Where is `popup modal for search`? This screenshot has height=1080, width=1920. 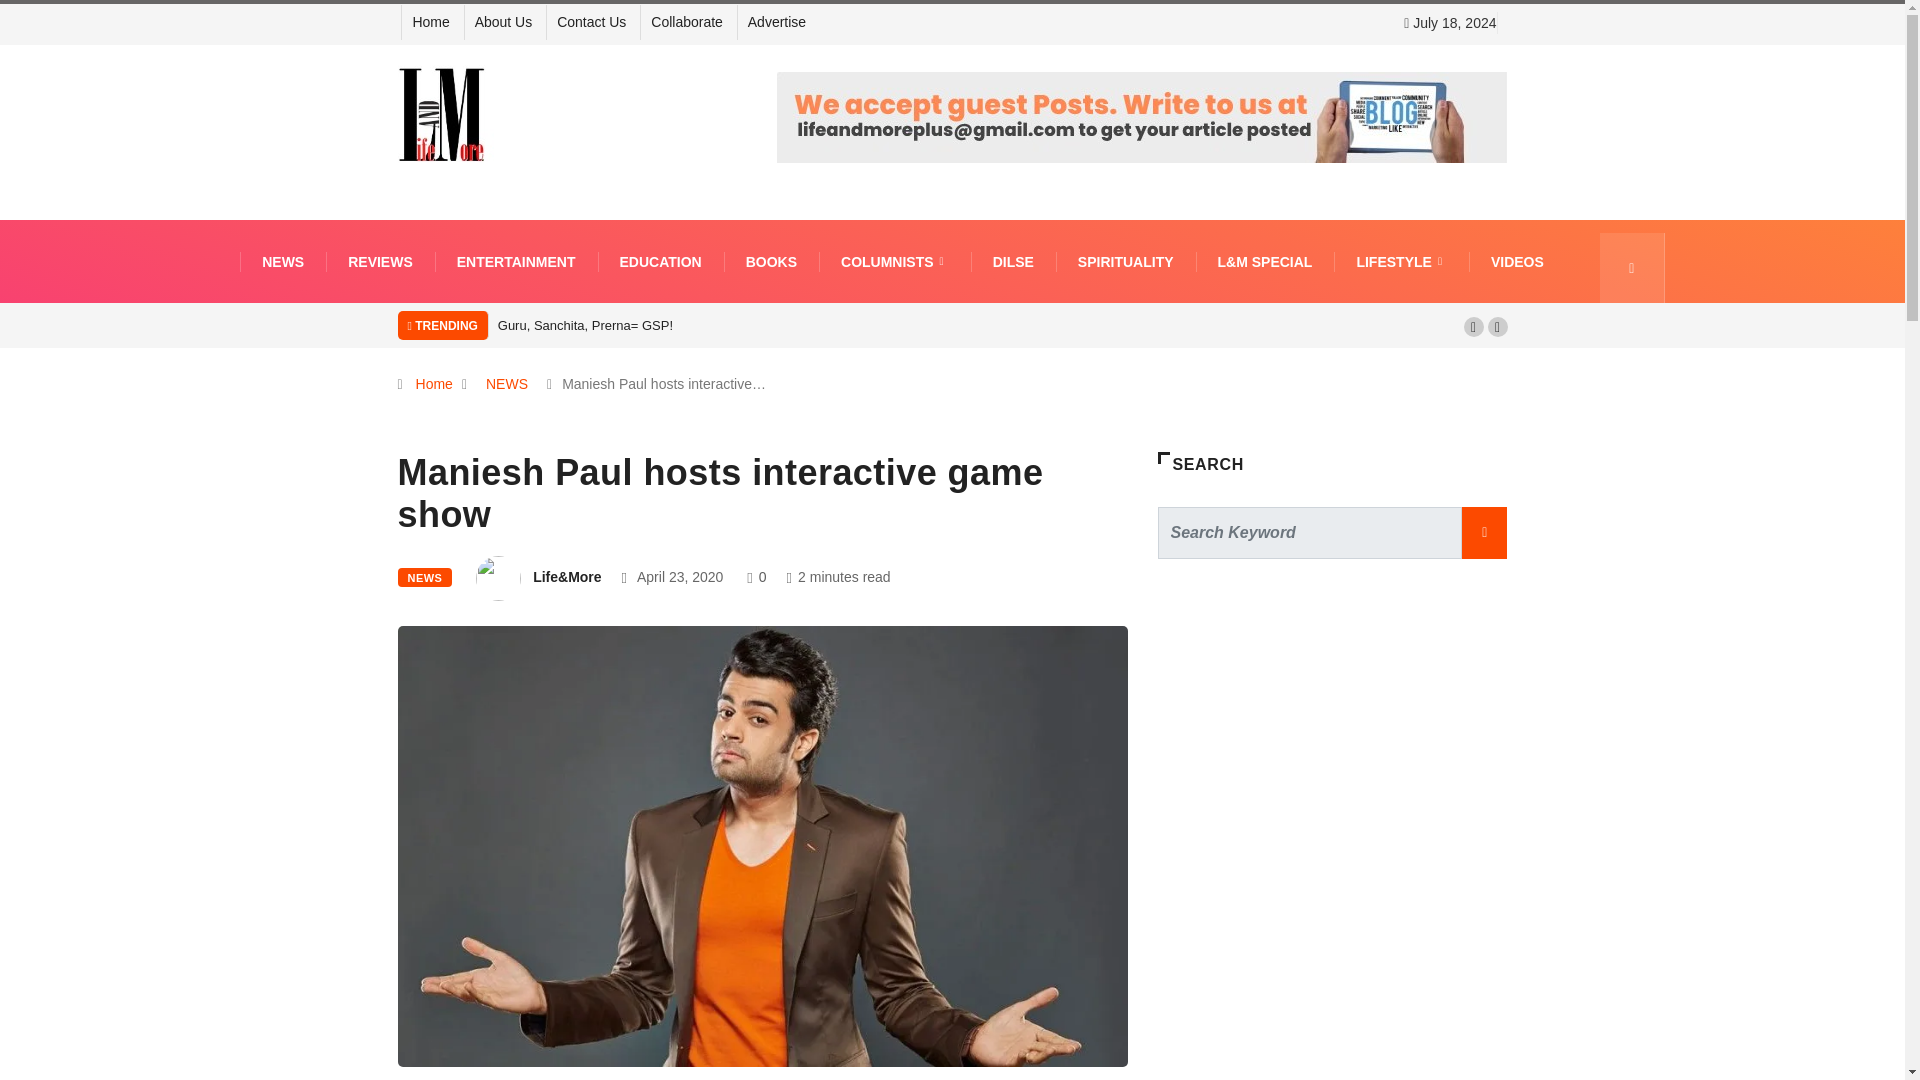
popup modal for search is located at coordinates (1632, 268).